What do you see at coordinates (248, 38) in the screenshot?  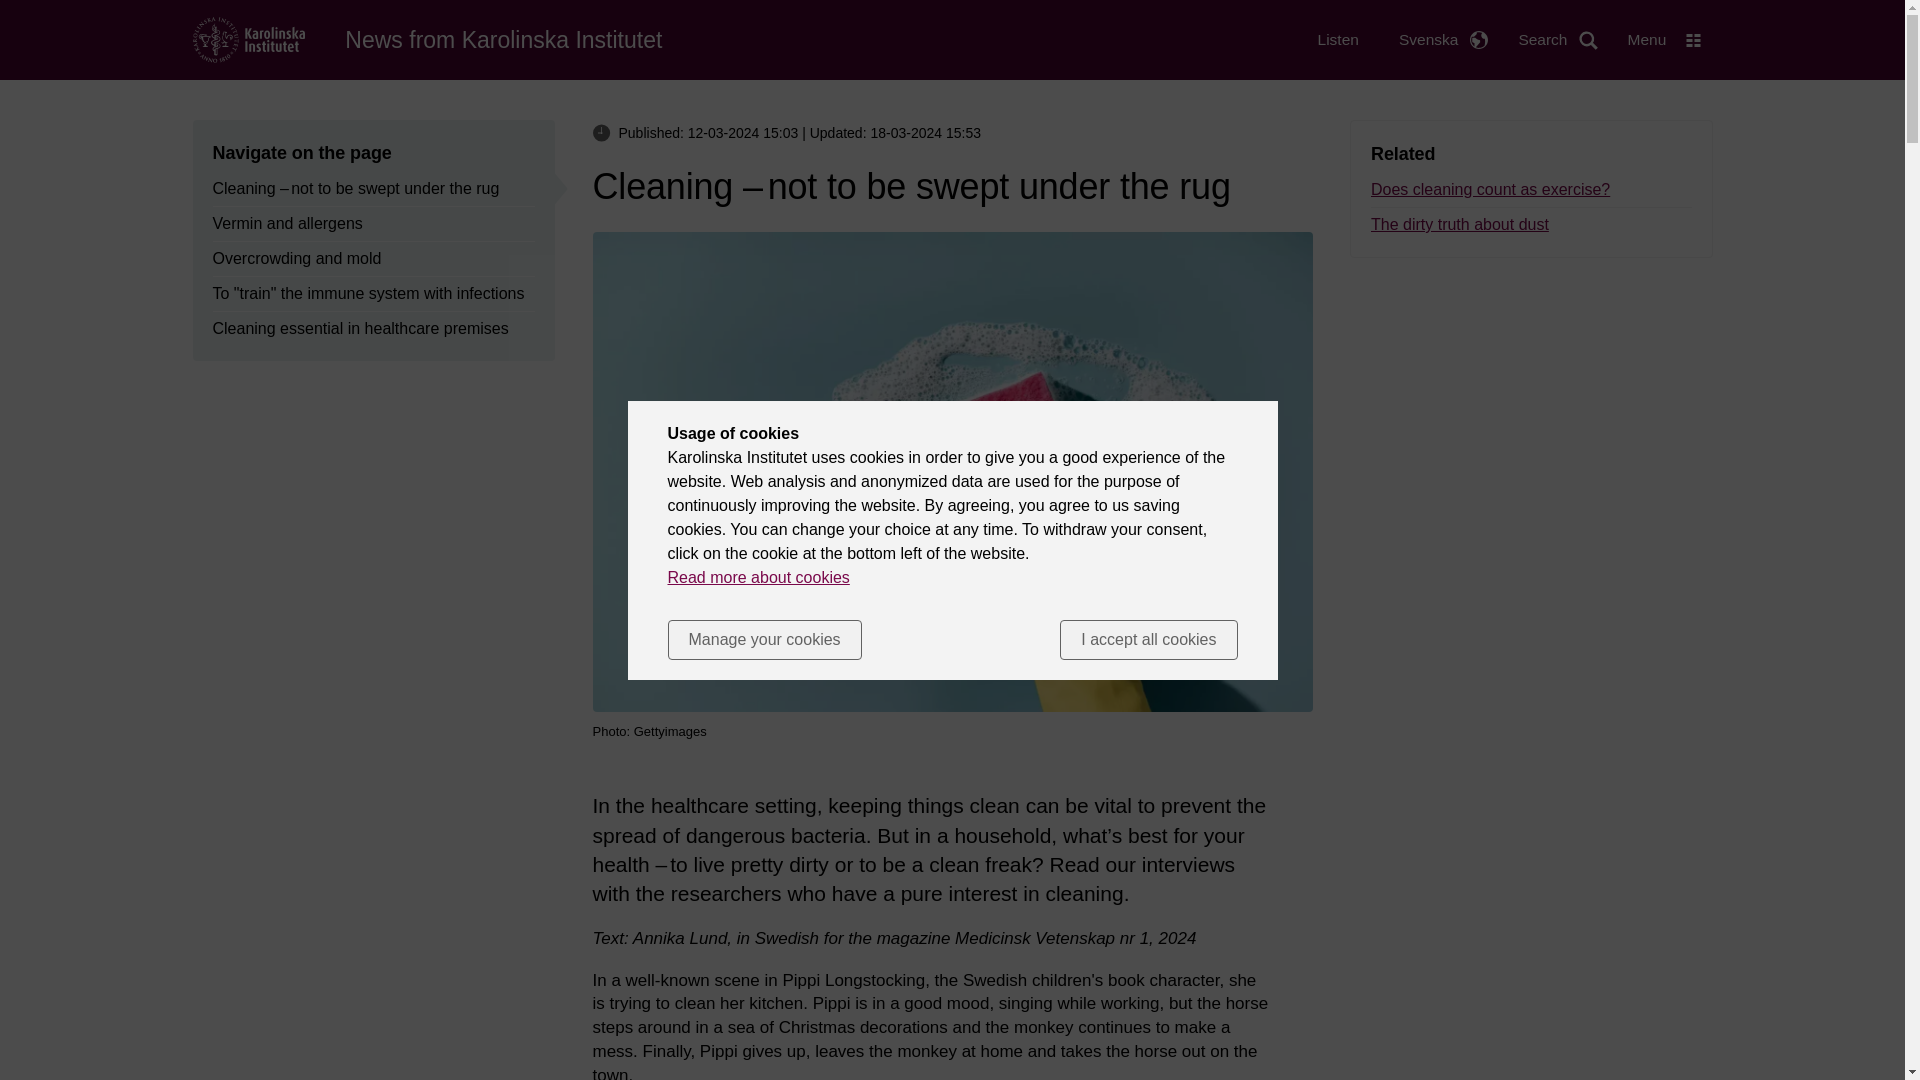 I see `Home` at bounding box center [248, 38].